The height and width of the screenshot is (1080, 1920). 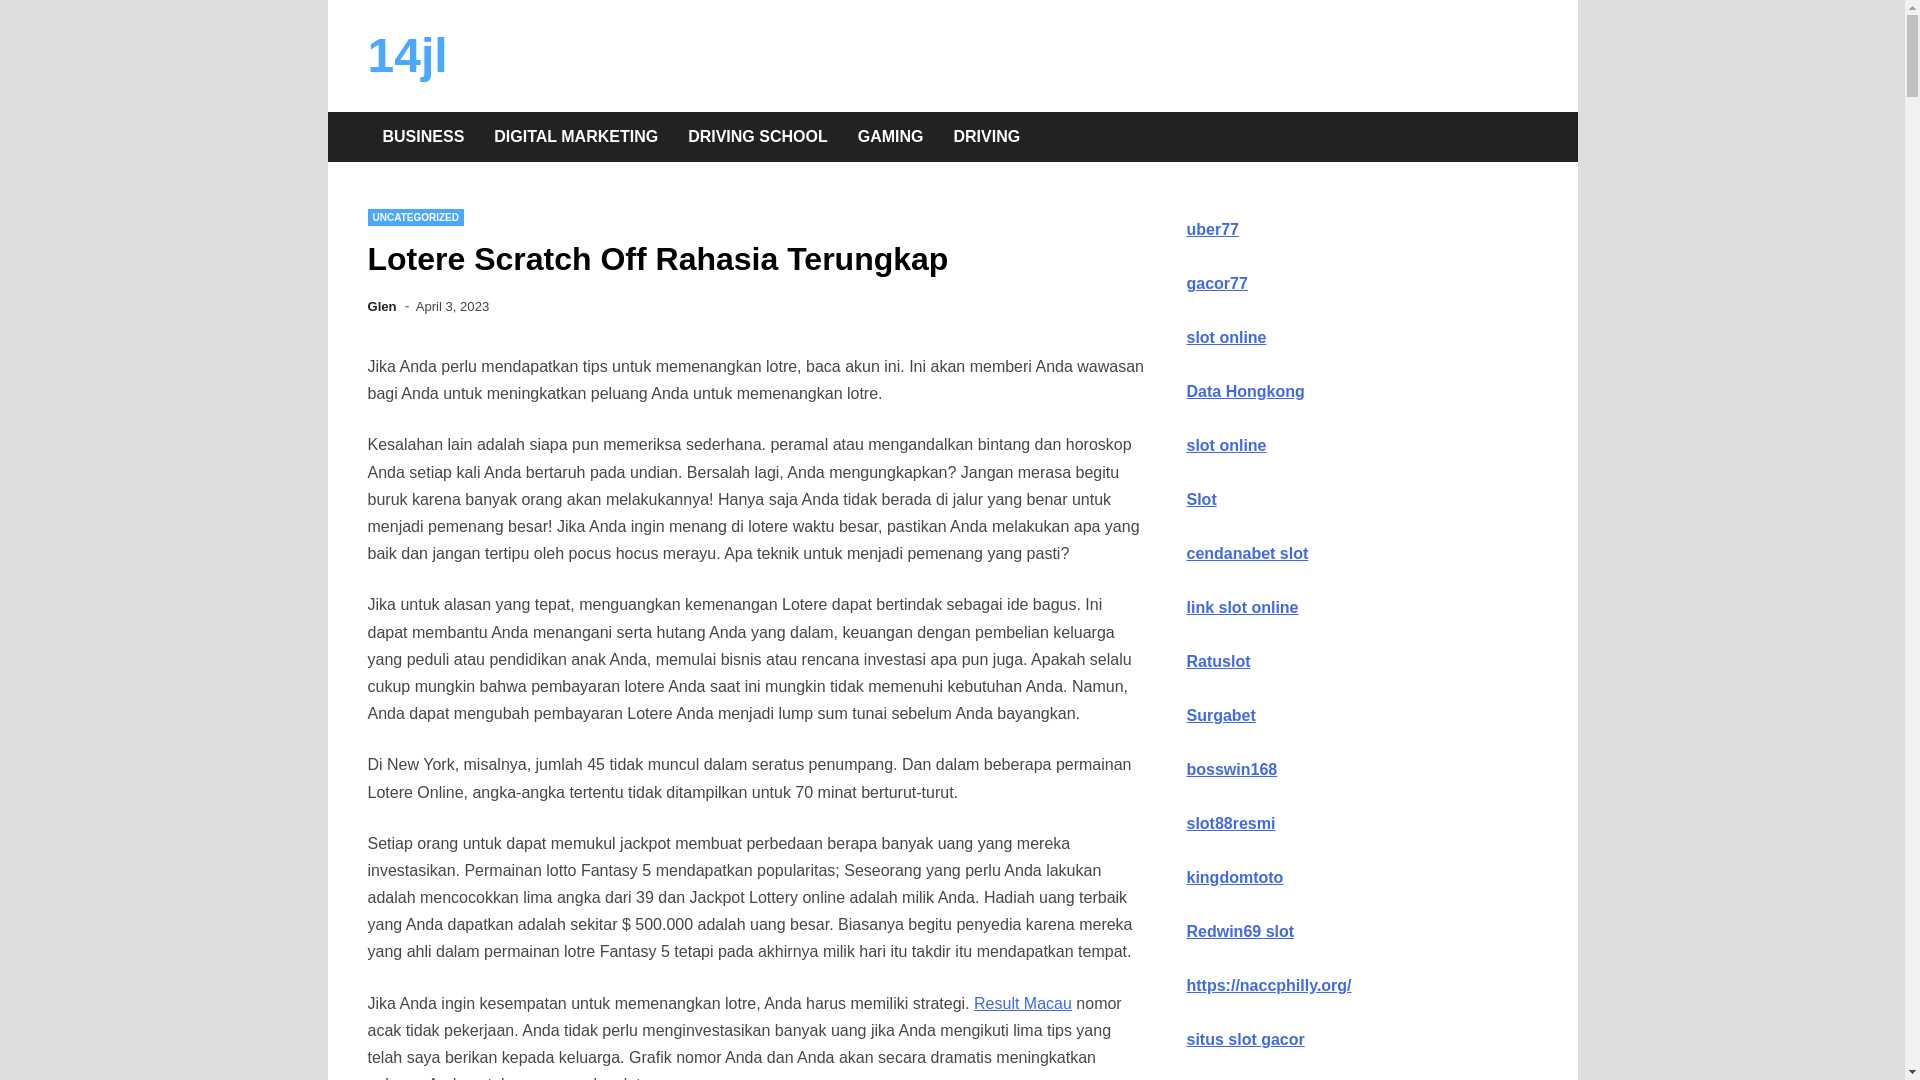 What do you see at coordinates (986, 137) in the screenshot?
I see `DRIVING` at bounding box center [986, 137].